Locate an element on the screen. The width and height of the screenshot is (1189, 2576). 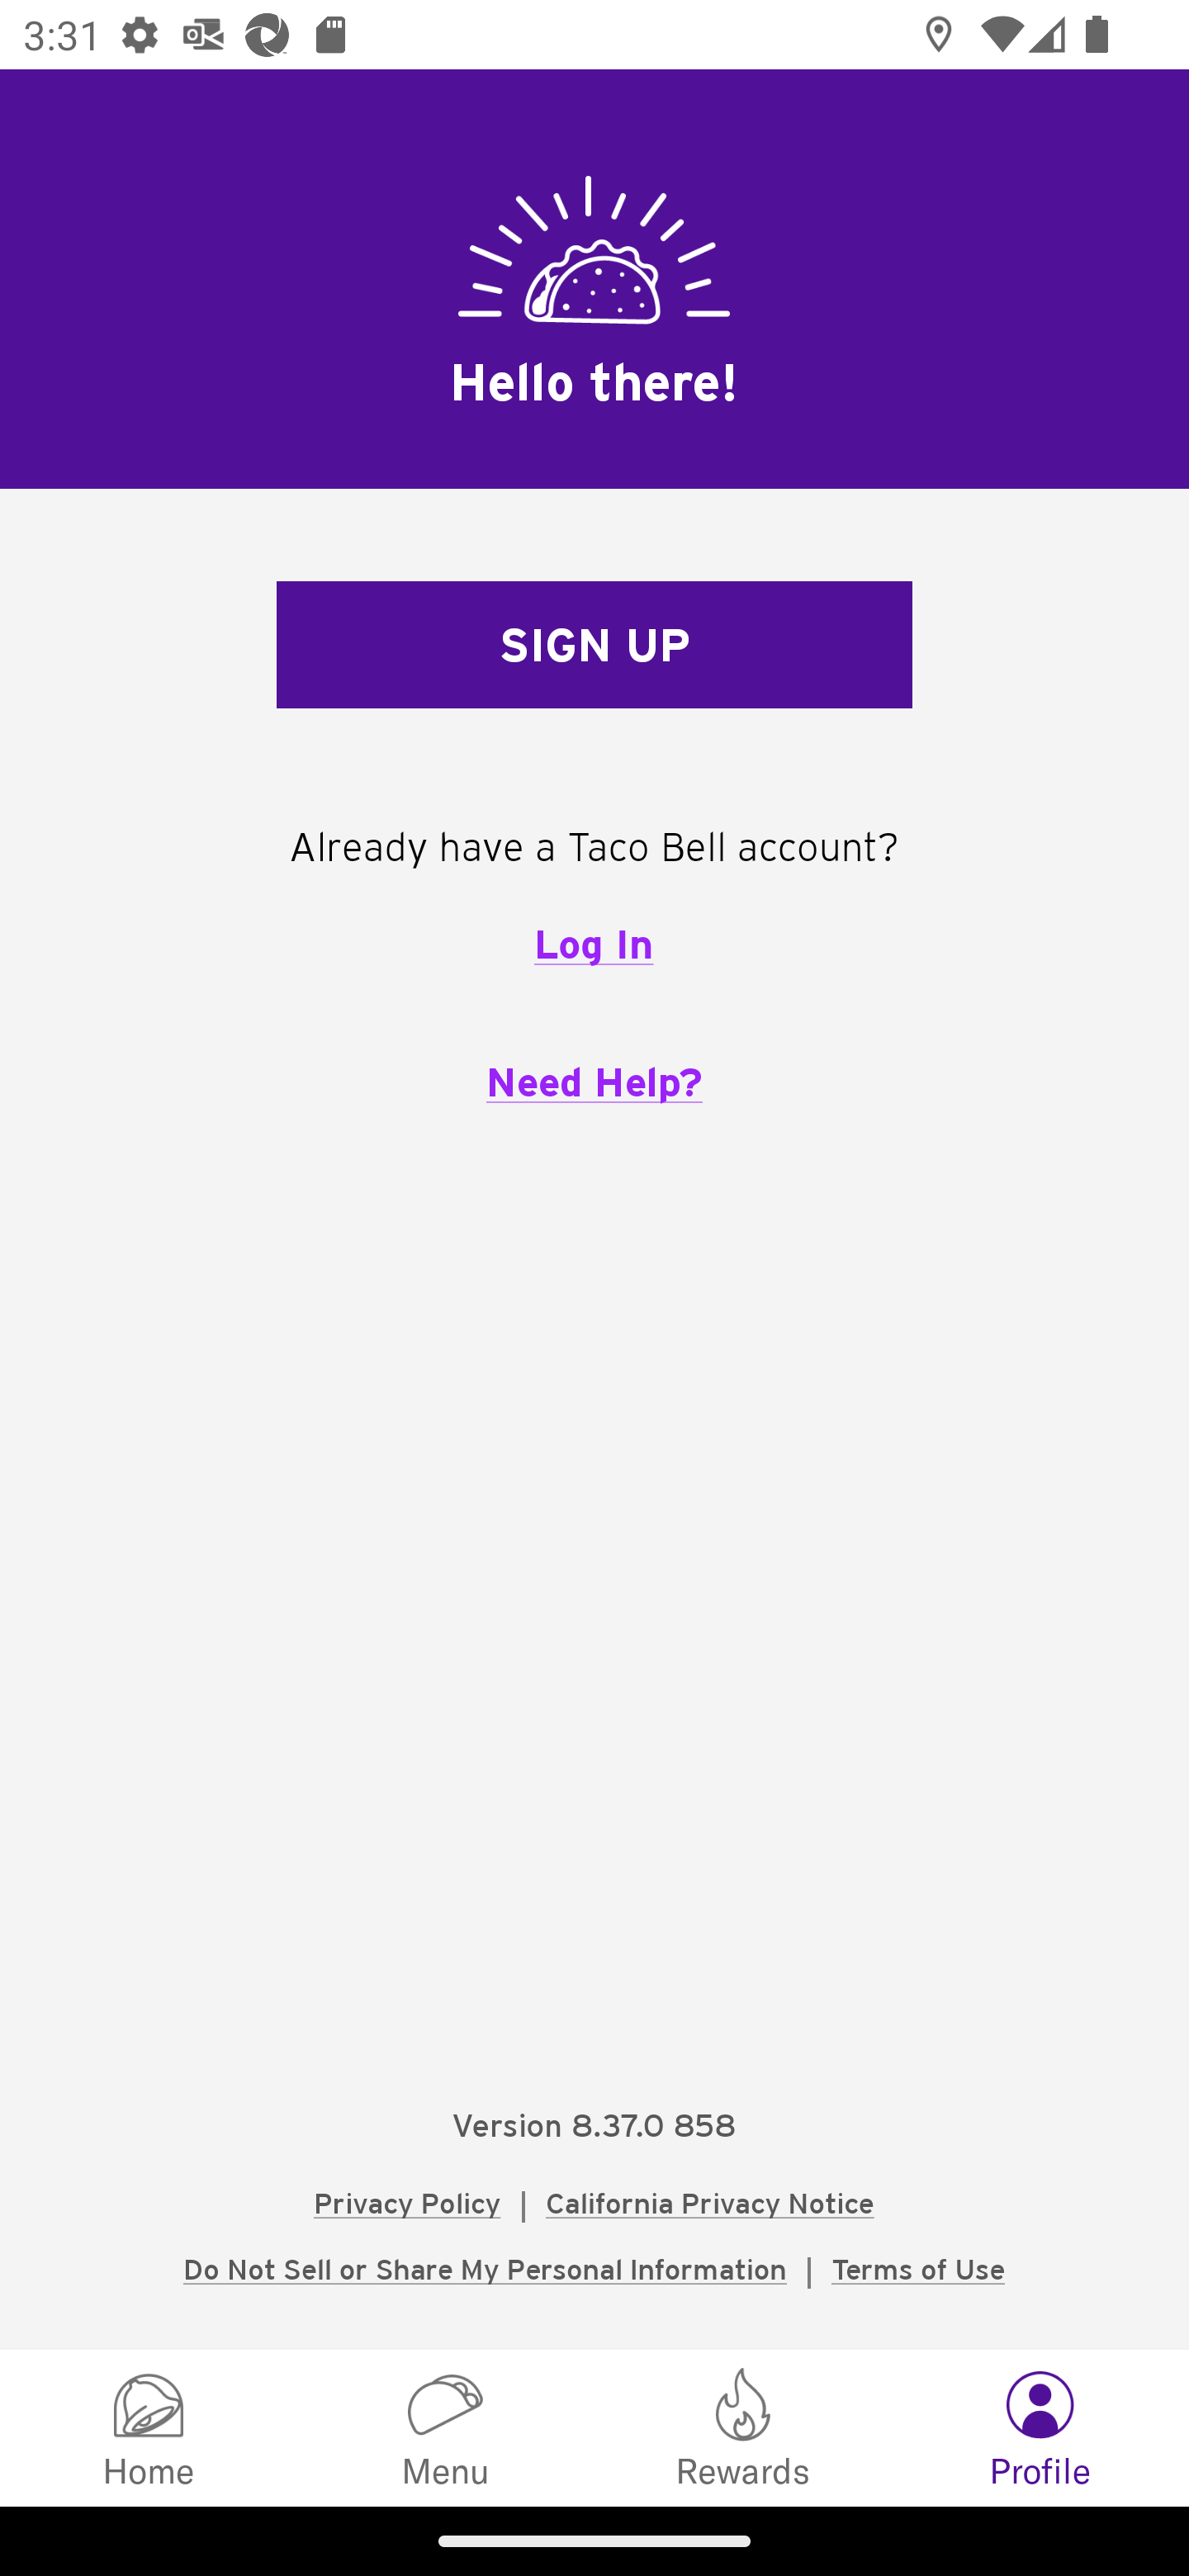
My Info Profile is located at coordinates (1040, 2426).